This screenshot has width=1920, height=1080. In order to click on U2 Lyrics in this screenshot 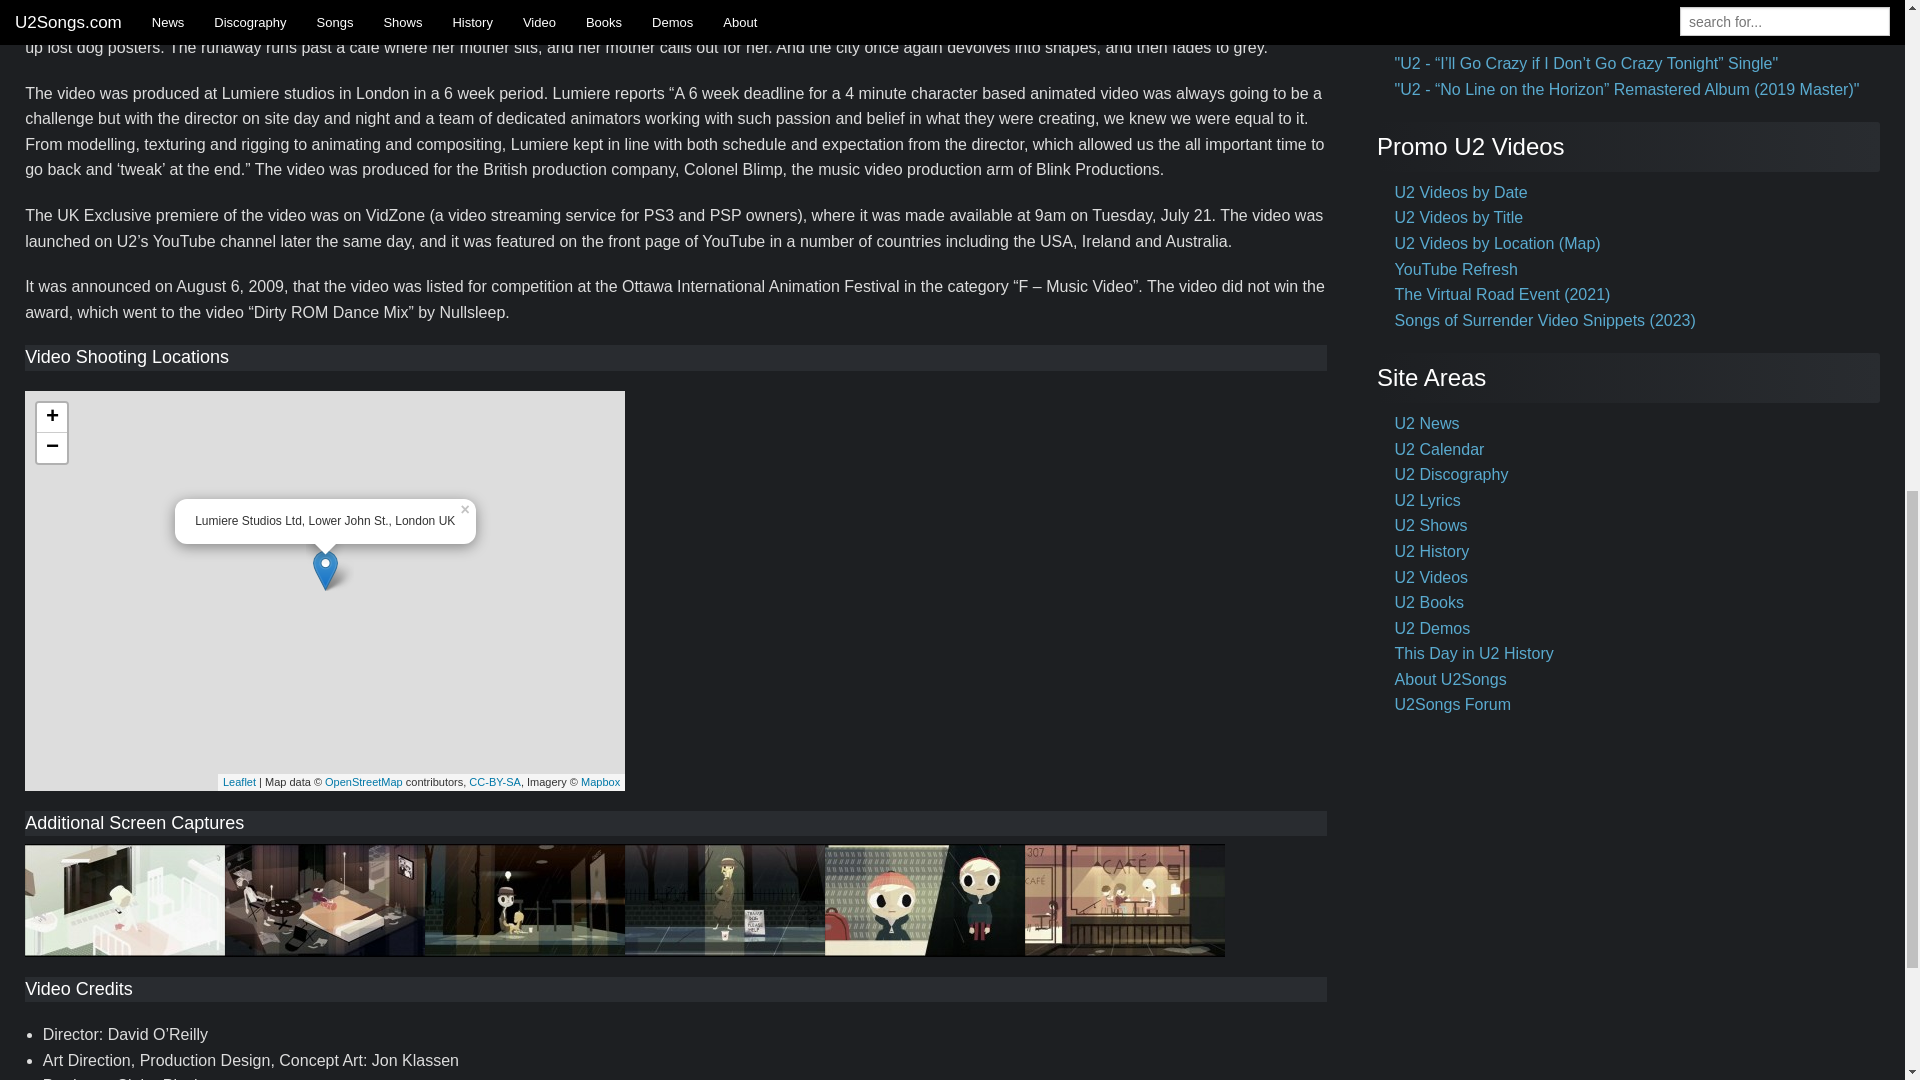, I will do `click(1428, 500)`.